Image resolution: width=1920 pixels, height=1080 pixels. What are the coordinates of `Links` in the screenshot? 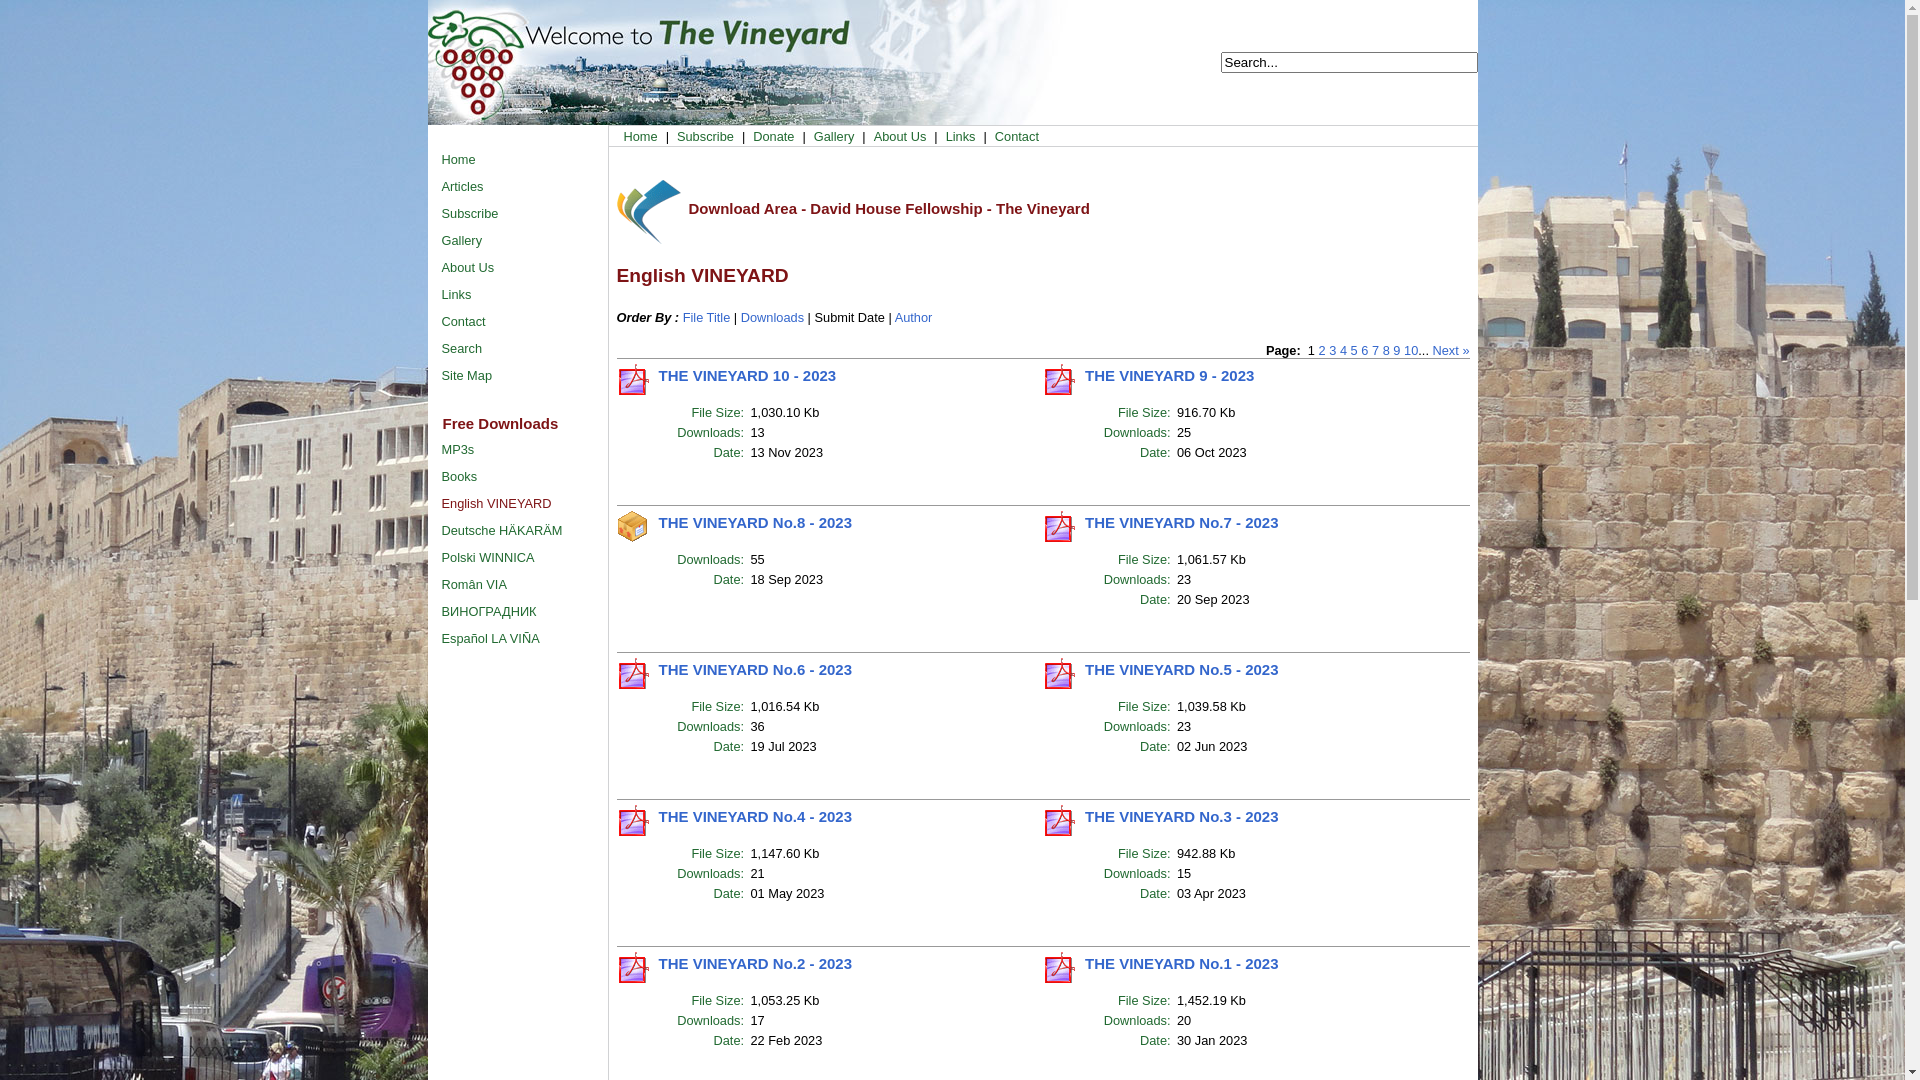 It's located at (961, 136).